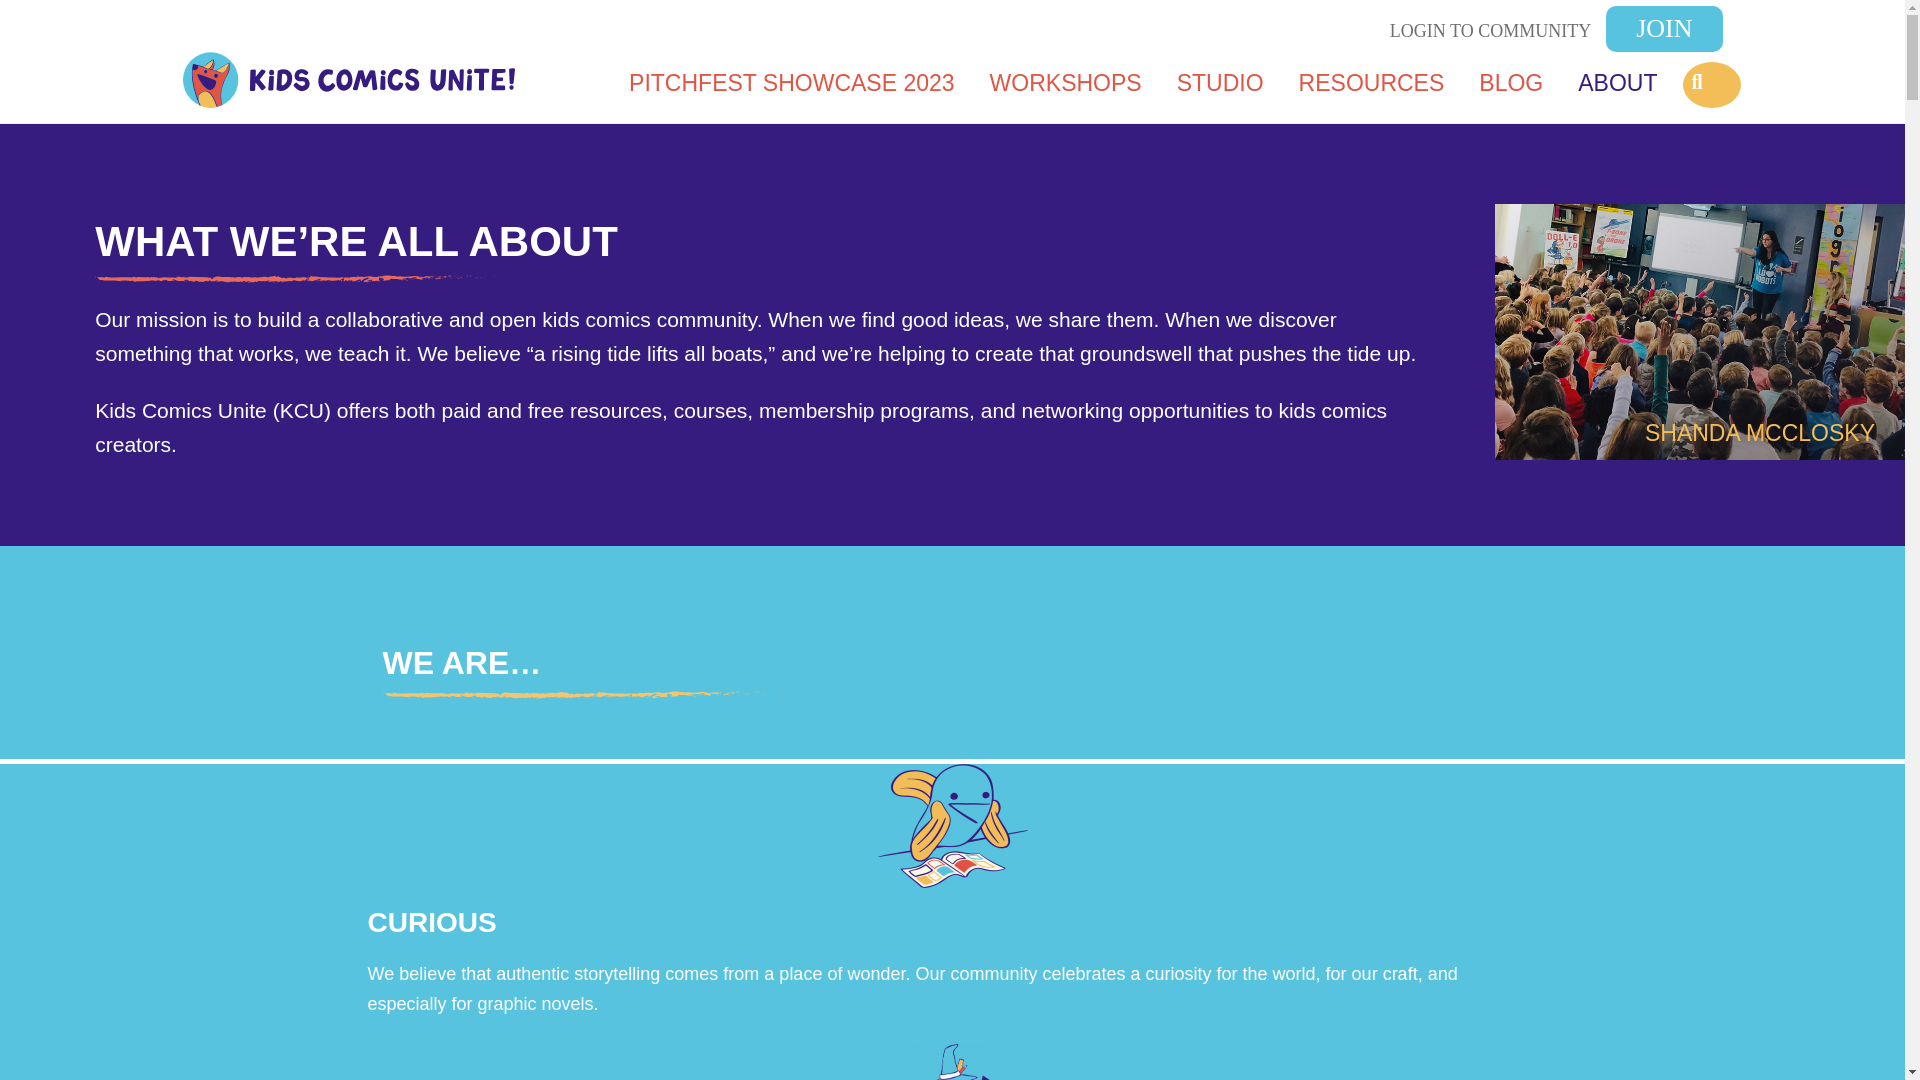 The image size is (1920, 1080). Describe the element at coordinates (1490, 32) in the screenshot. I see `LOGIN TO COMMUNITY` at that location.